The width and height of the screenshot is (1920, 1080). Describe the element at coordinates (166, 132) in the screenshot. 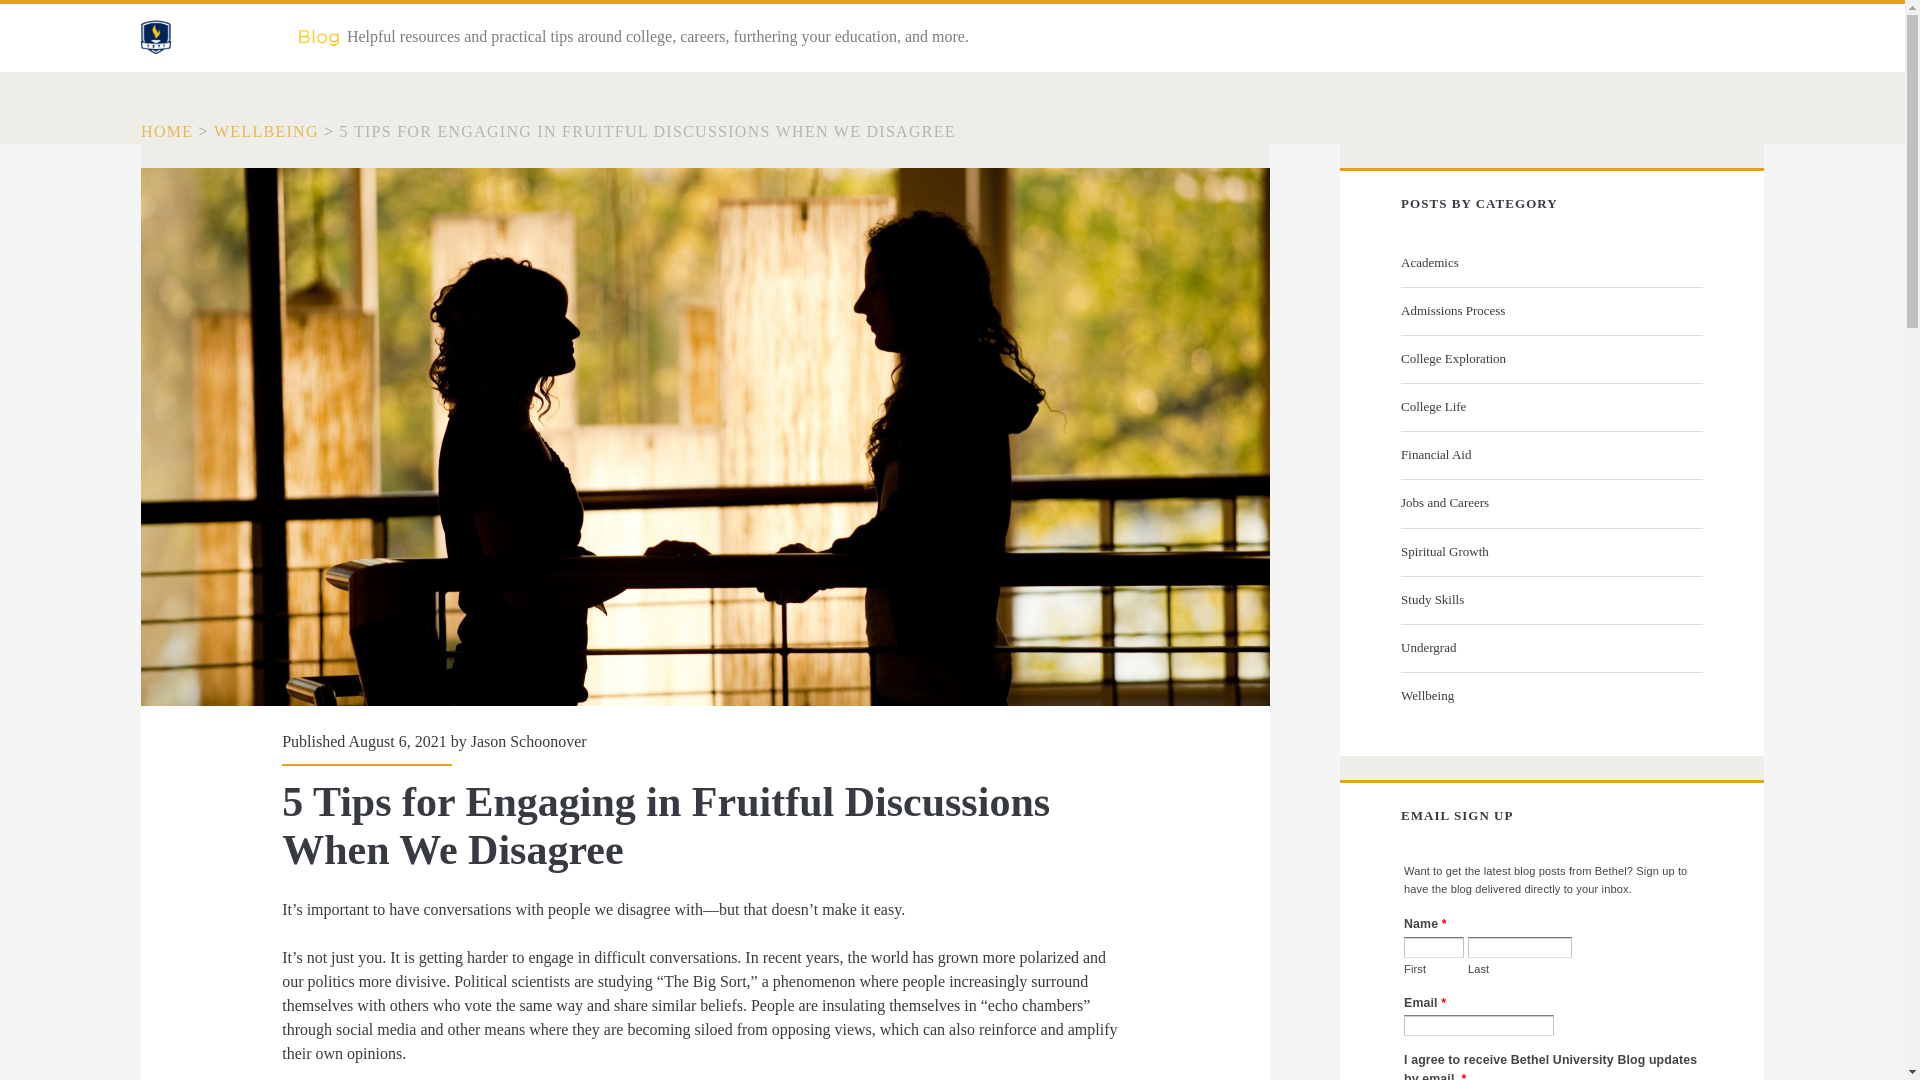

I see `Home` at that location.